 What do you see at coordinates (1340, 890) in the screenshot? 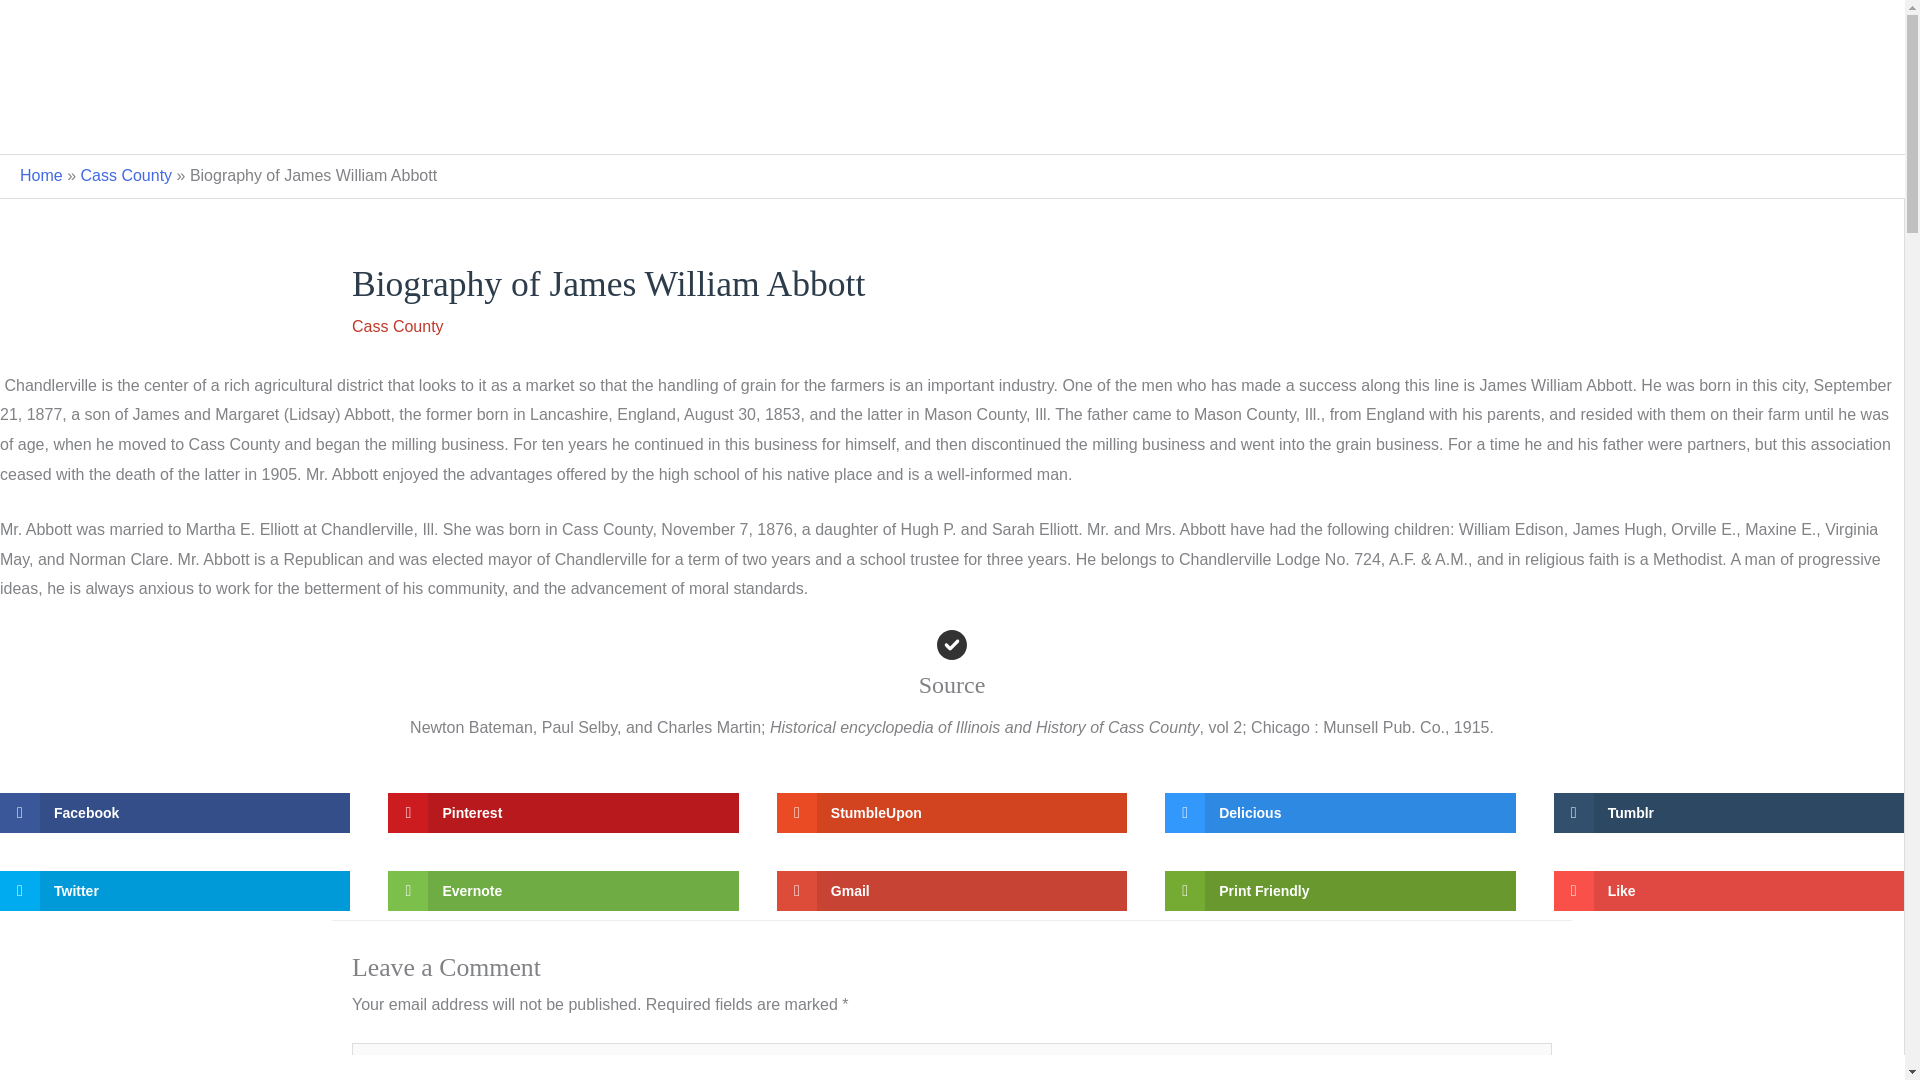
I see `Print Friendly` at bounding box center [1340, 890].